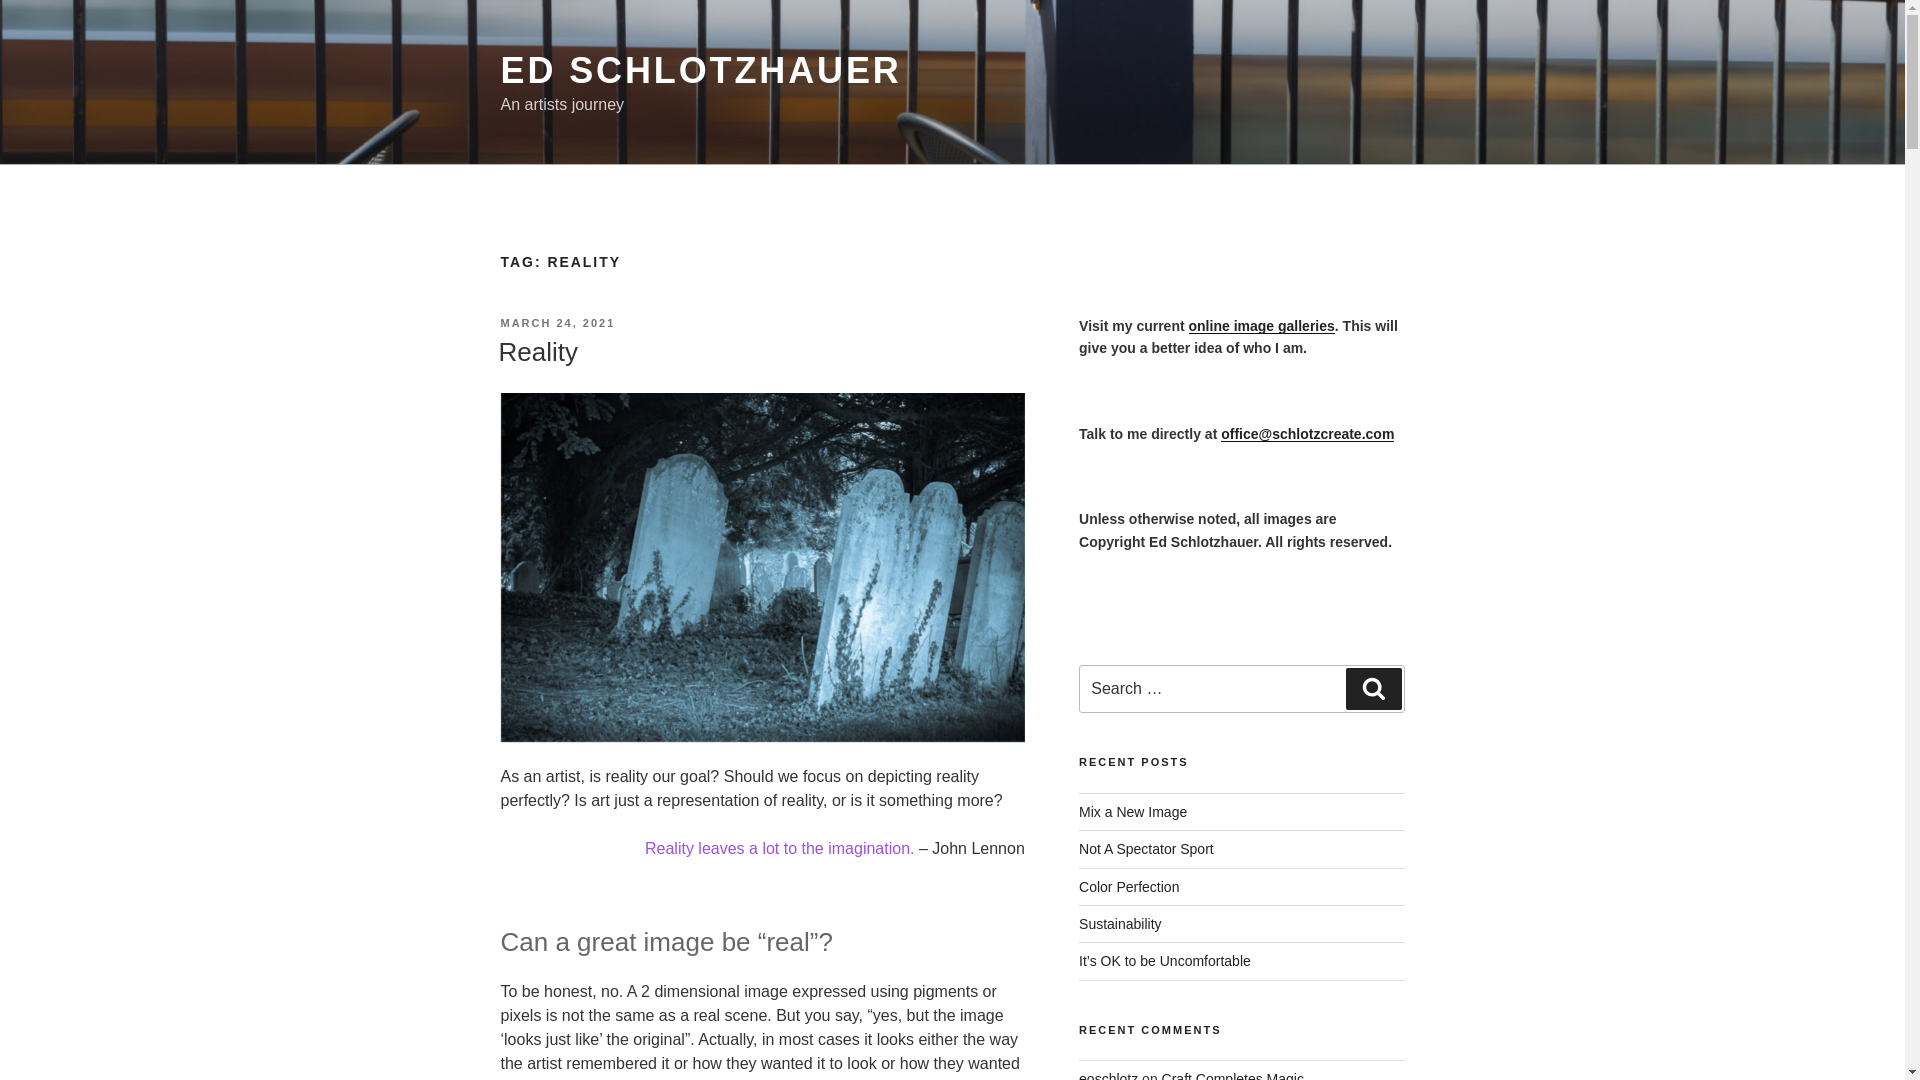 This screenshot has width=1920, height=1080. Describe the element at coordinates (700, 70) in the screenshot. I see `ED SCHLOTZHAUER` at that location.